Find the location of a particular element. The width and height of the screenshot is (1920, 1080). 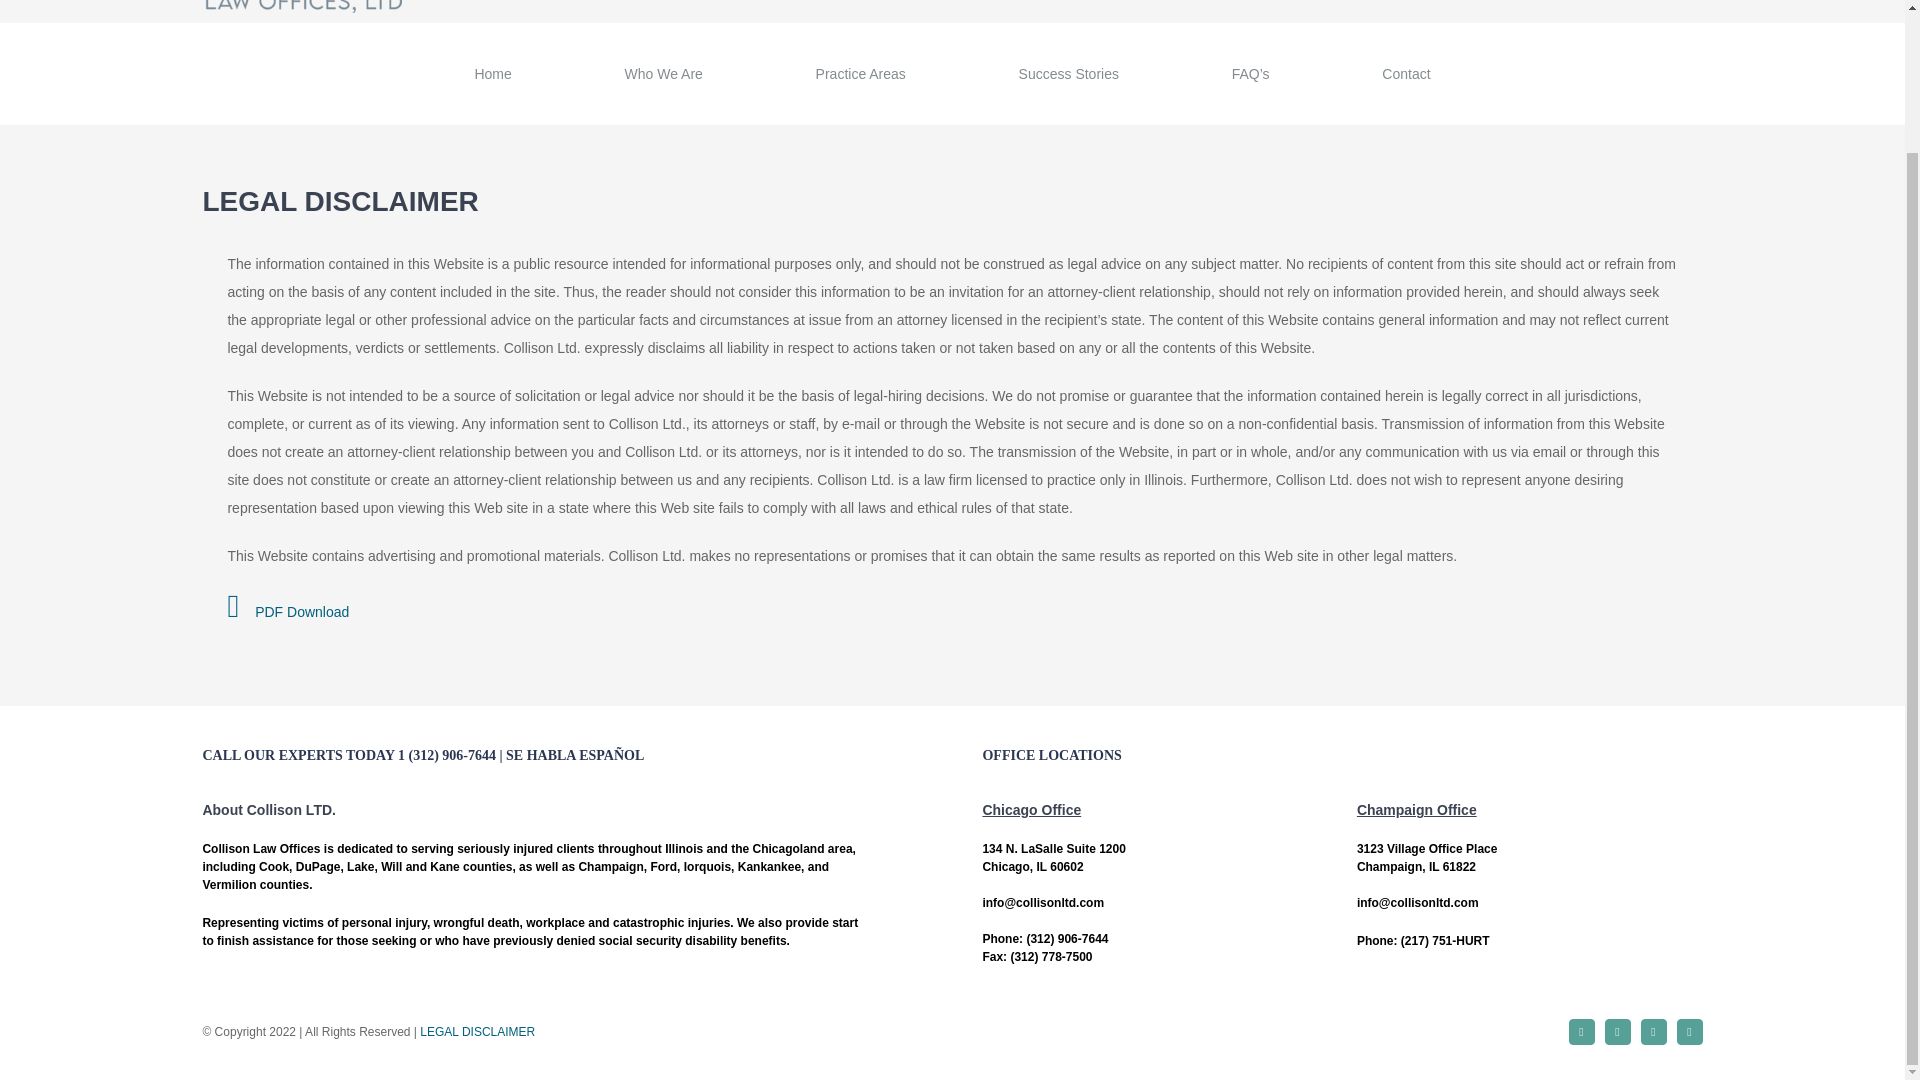

Contact is located at coordinates (1406, 74).